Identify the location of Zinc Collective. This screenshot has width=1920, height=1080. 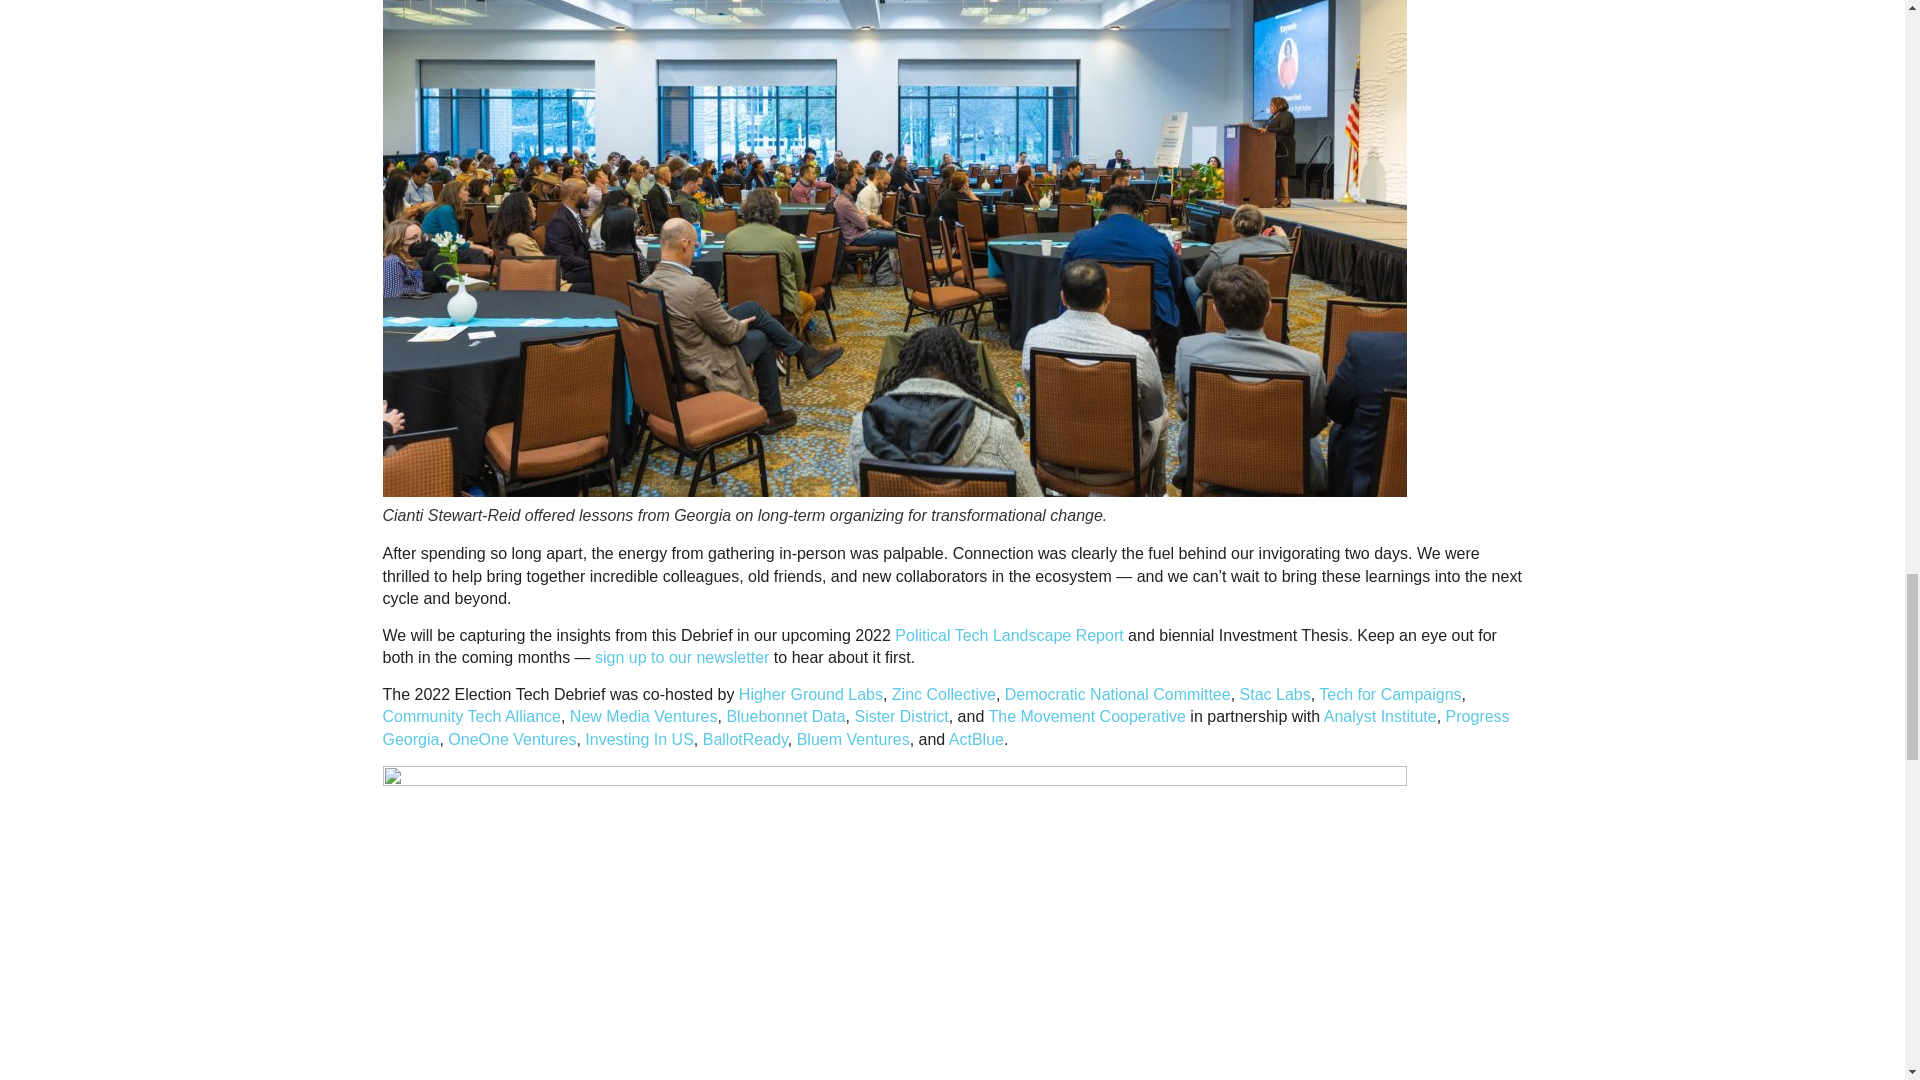
(944, 694).